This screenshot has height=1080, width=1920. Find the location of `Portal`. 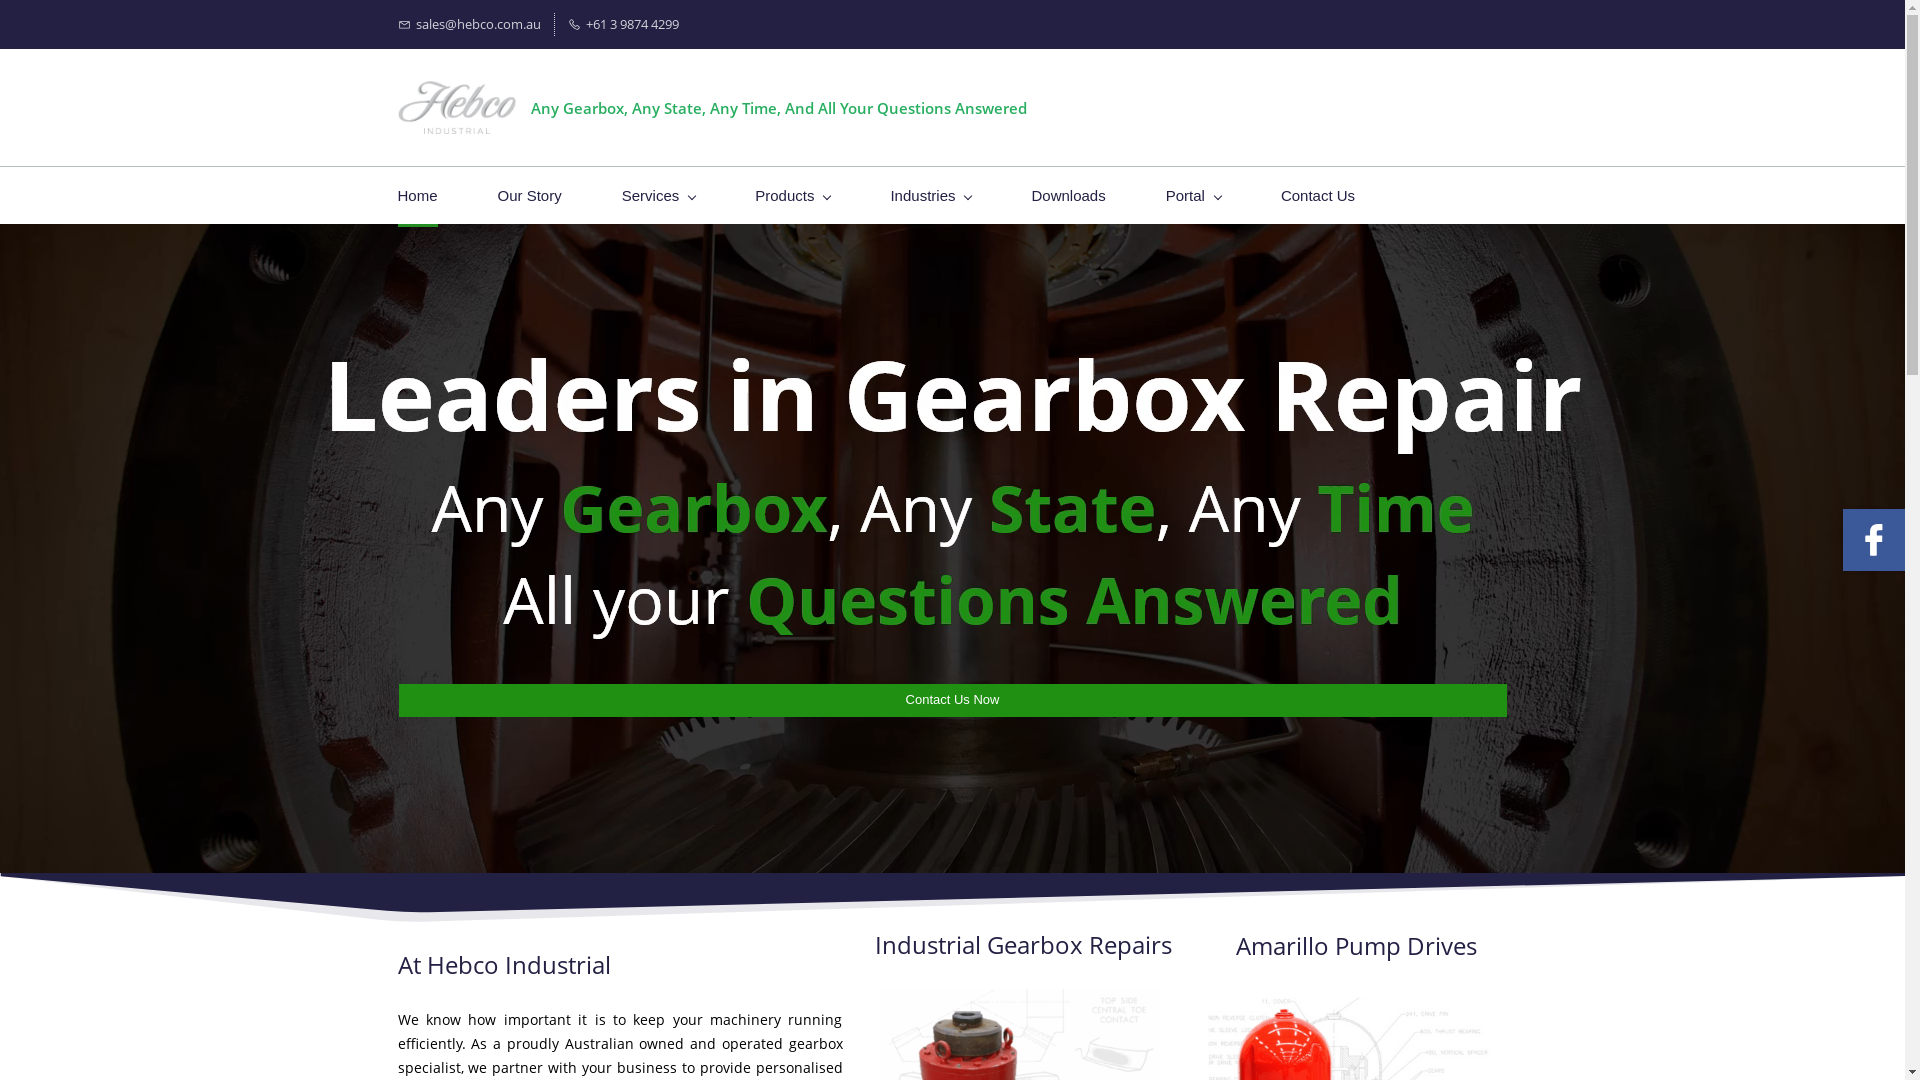

Portal is located at coordinates (1194, 196).